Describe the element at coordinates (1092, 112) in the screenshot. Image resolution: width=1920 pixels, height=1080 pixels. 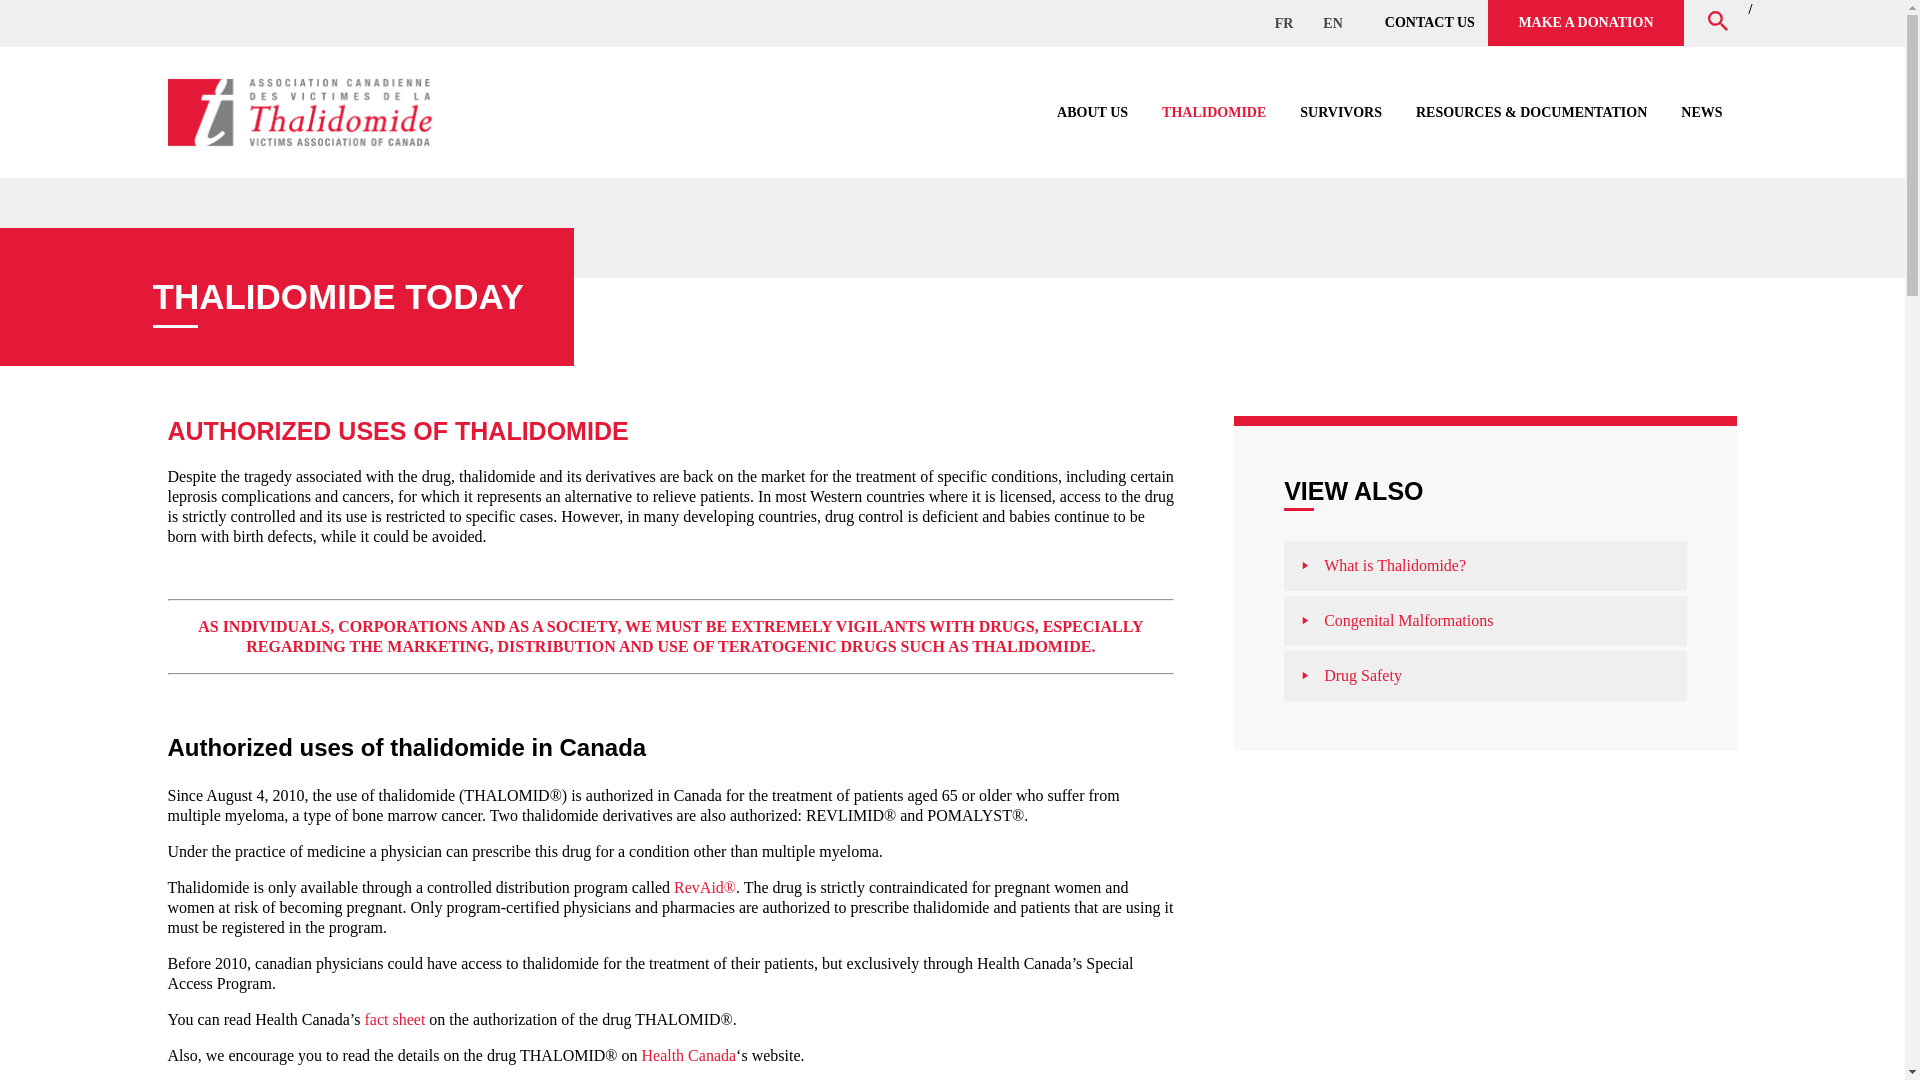
I see `ABOUT US` at that location.